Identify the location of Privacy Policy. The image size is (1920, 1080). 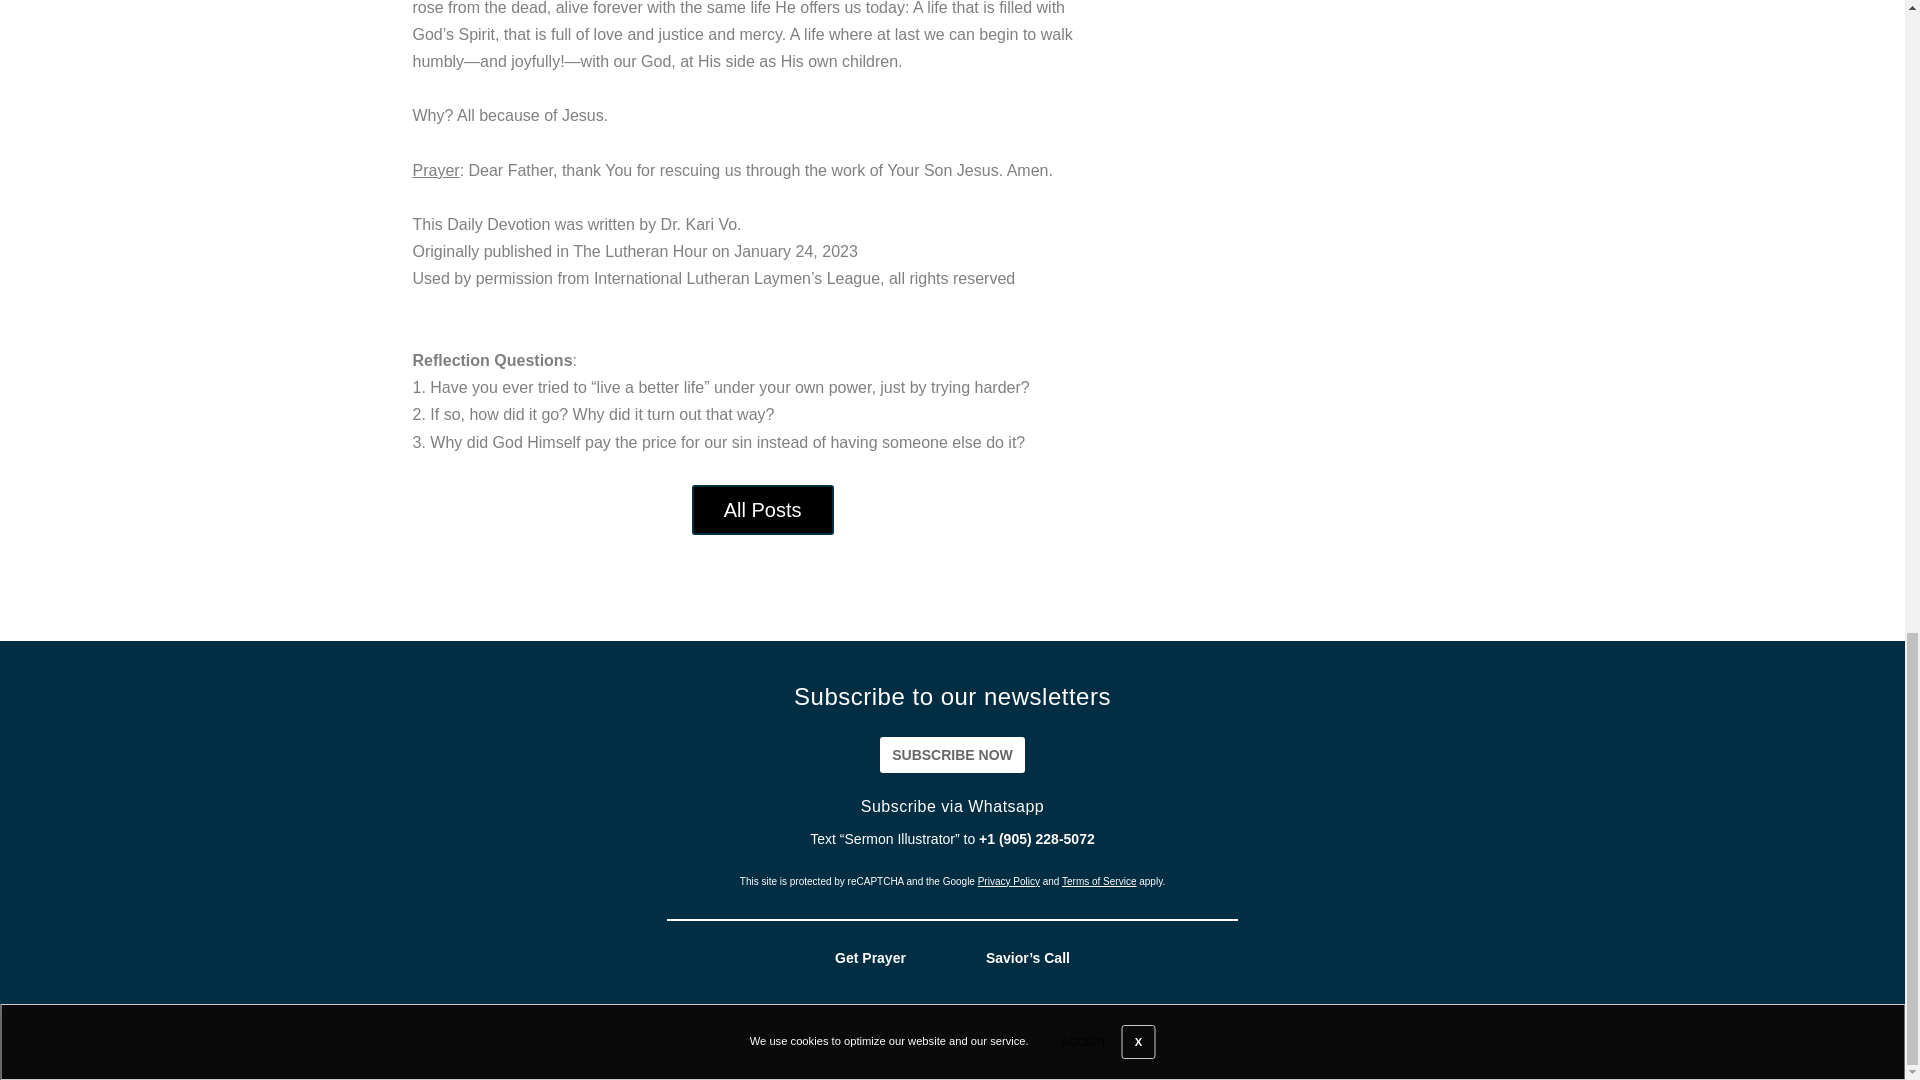
(1008, 880).